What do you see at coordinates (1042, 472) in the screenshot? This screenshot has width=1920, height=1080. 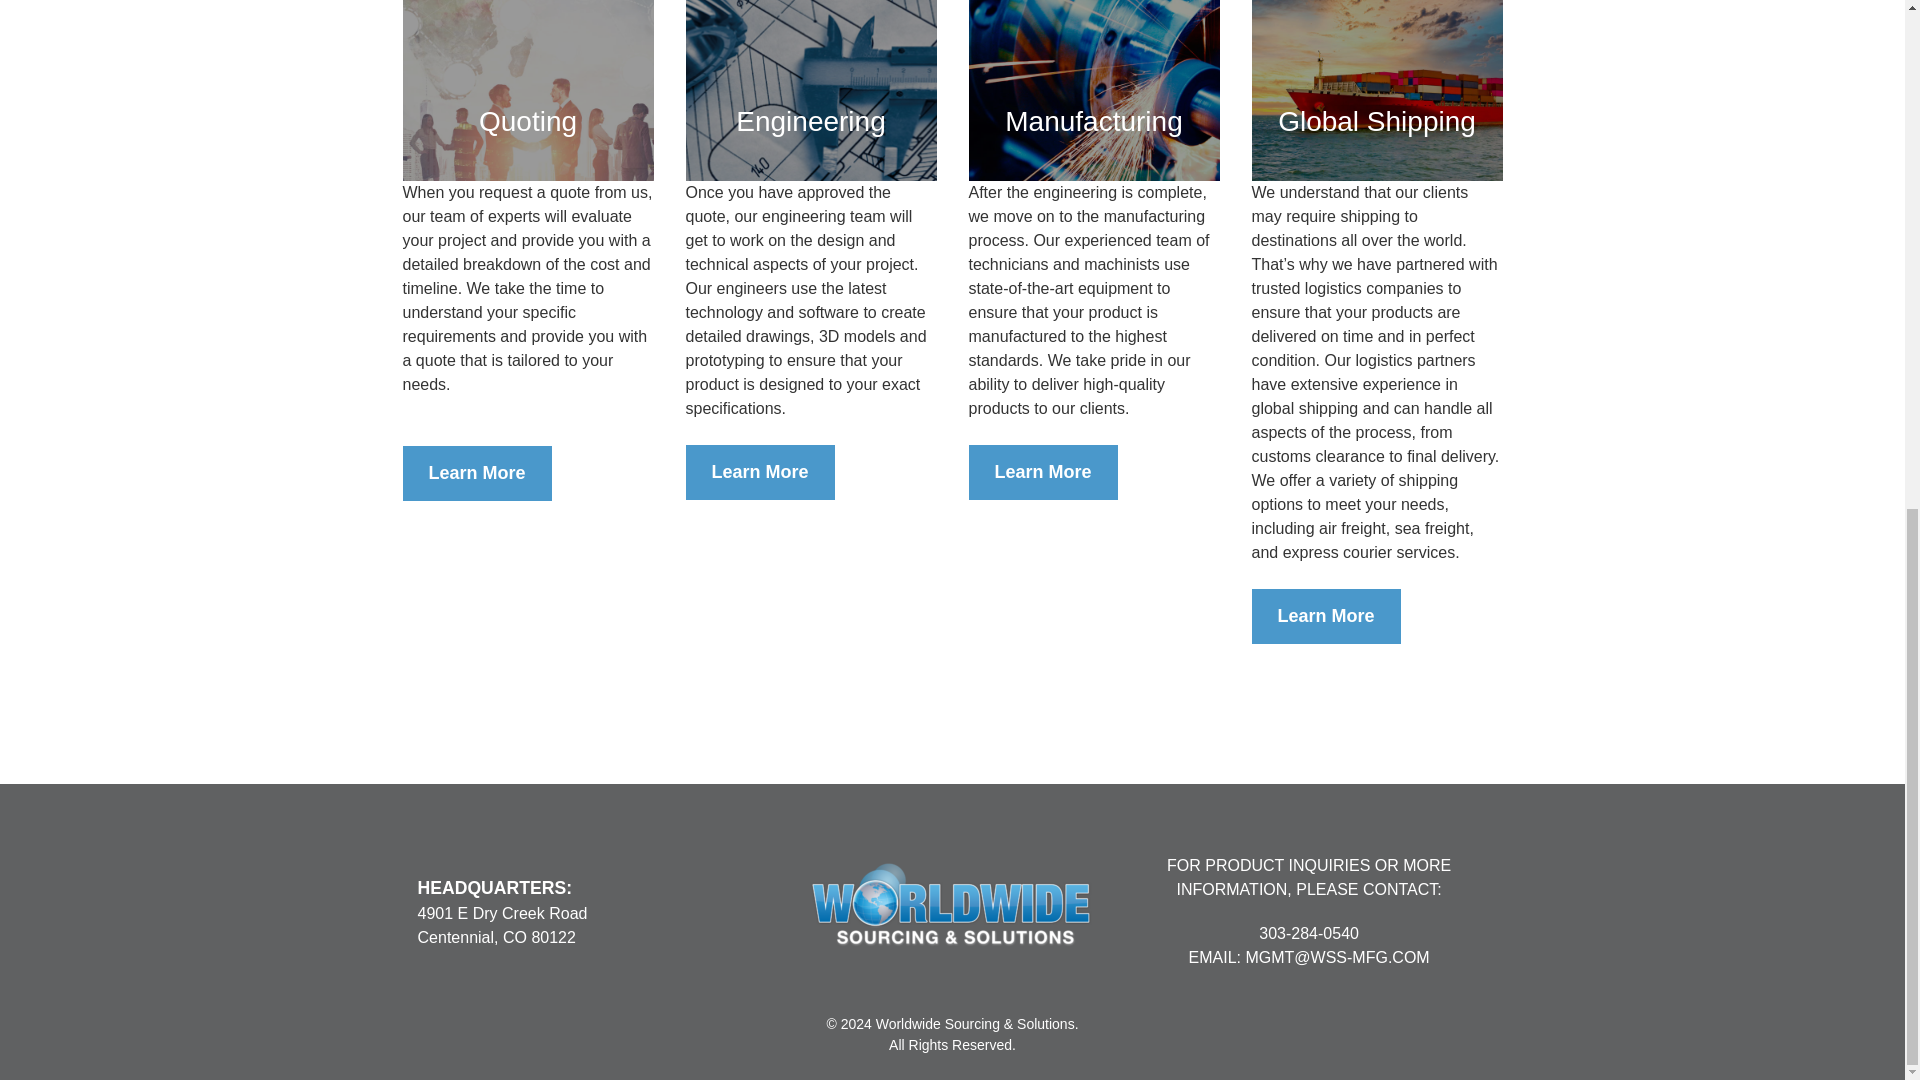 I see `Learn More` at bounding box center [1042, 472].